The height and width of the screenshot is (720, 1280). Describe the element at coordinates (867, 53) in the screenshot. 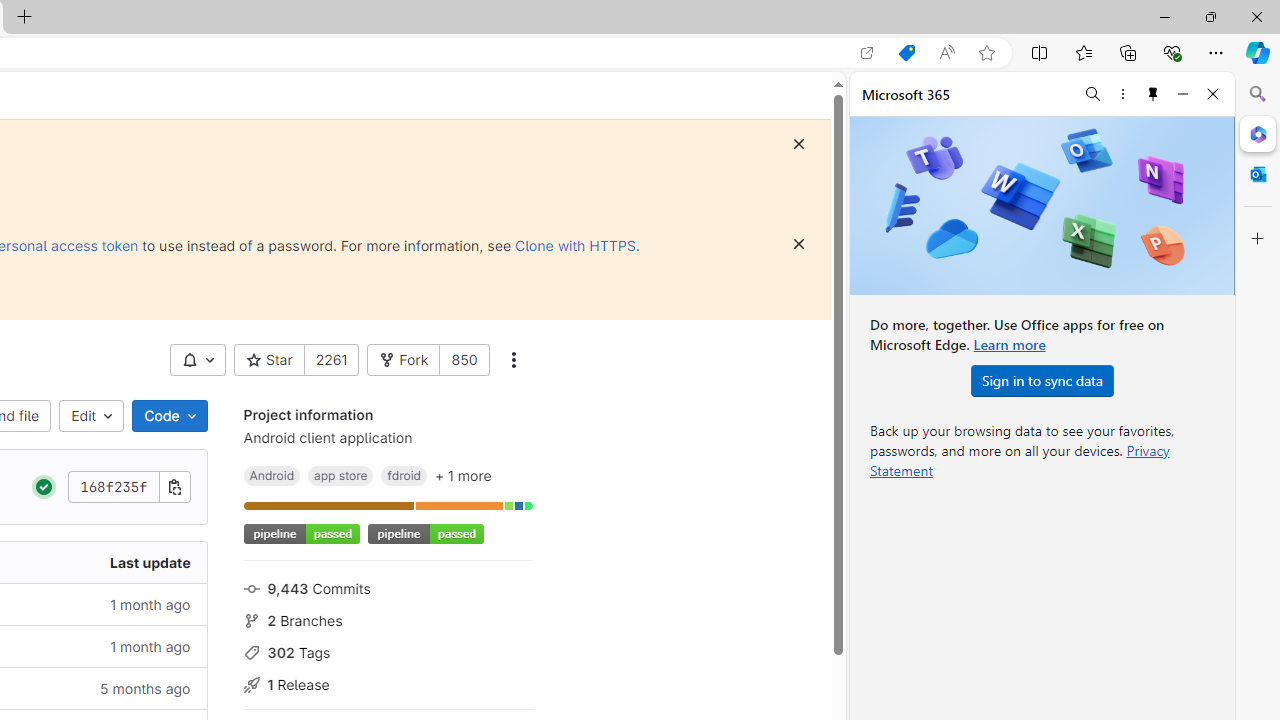

I see `Open in app` at that location.